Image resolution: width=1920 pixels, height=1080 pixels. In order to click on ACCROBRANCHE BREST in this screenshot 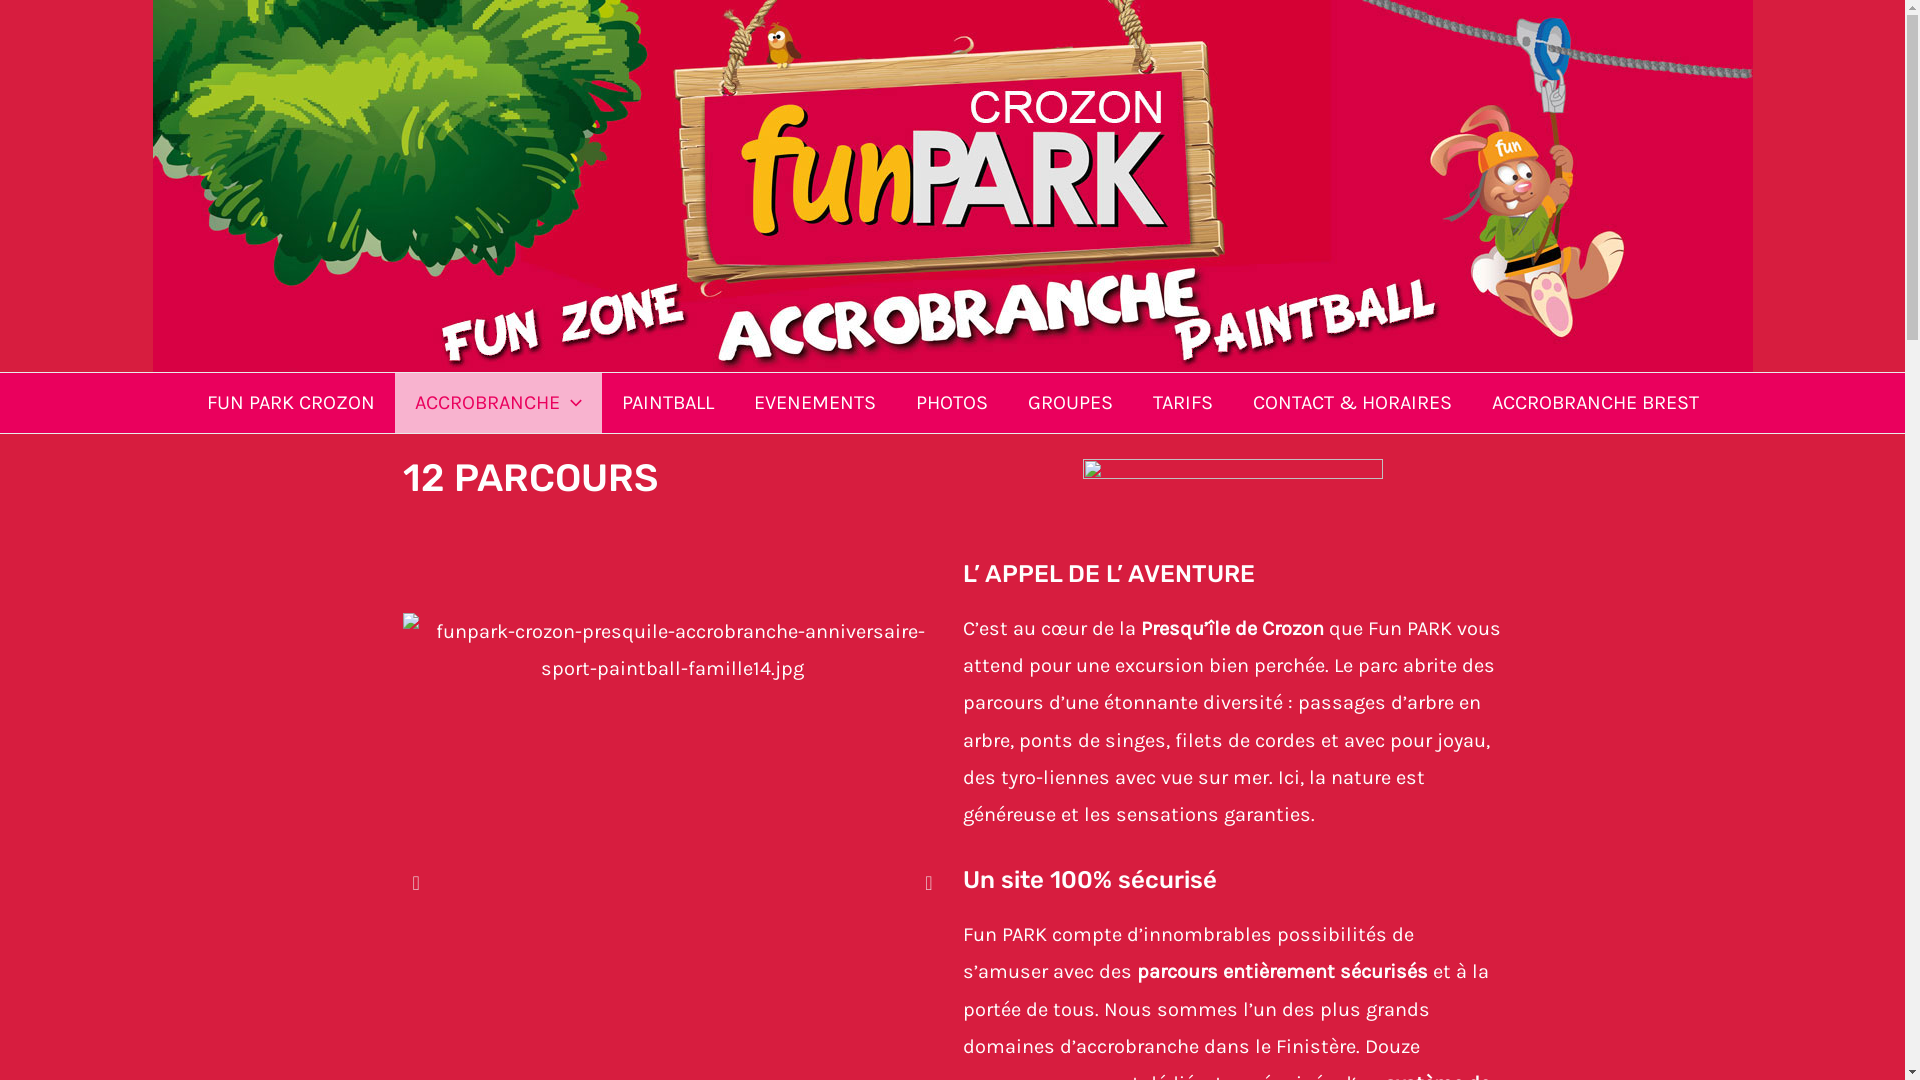, I will do `click(1596, 403)`.